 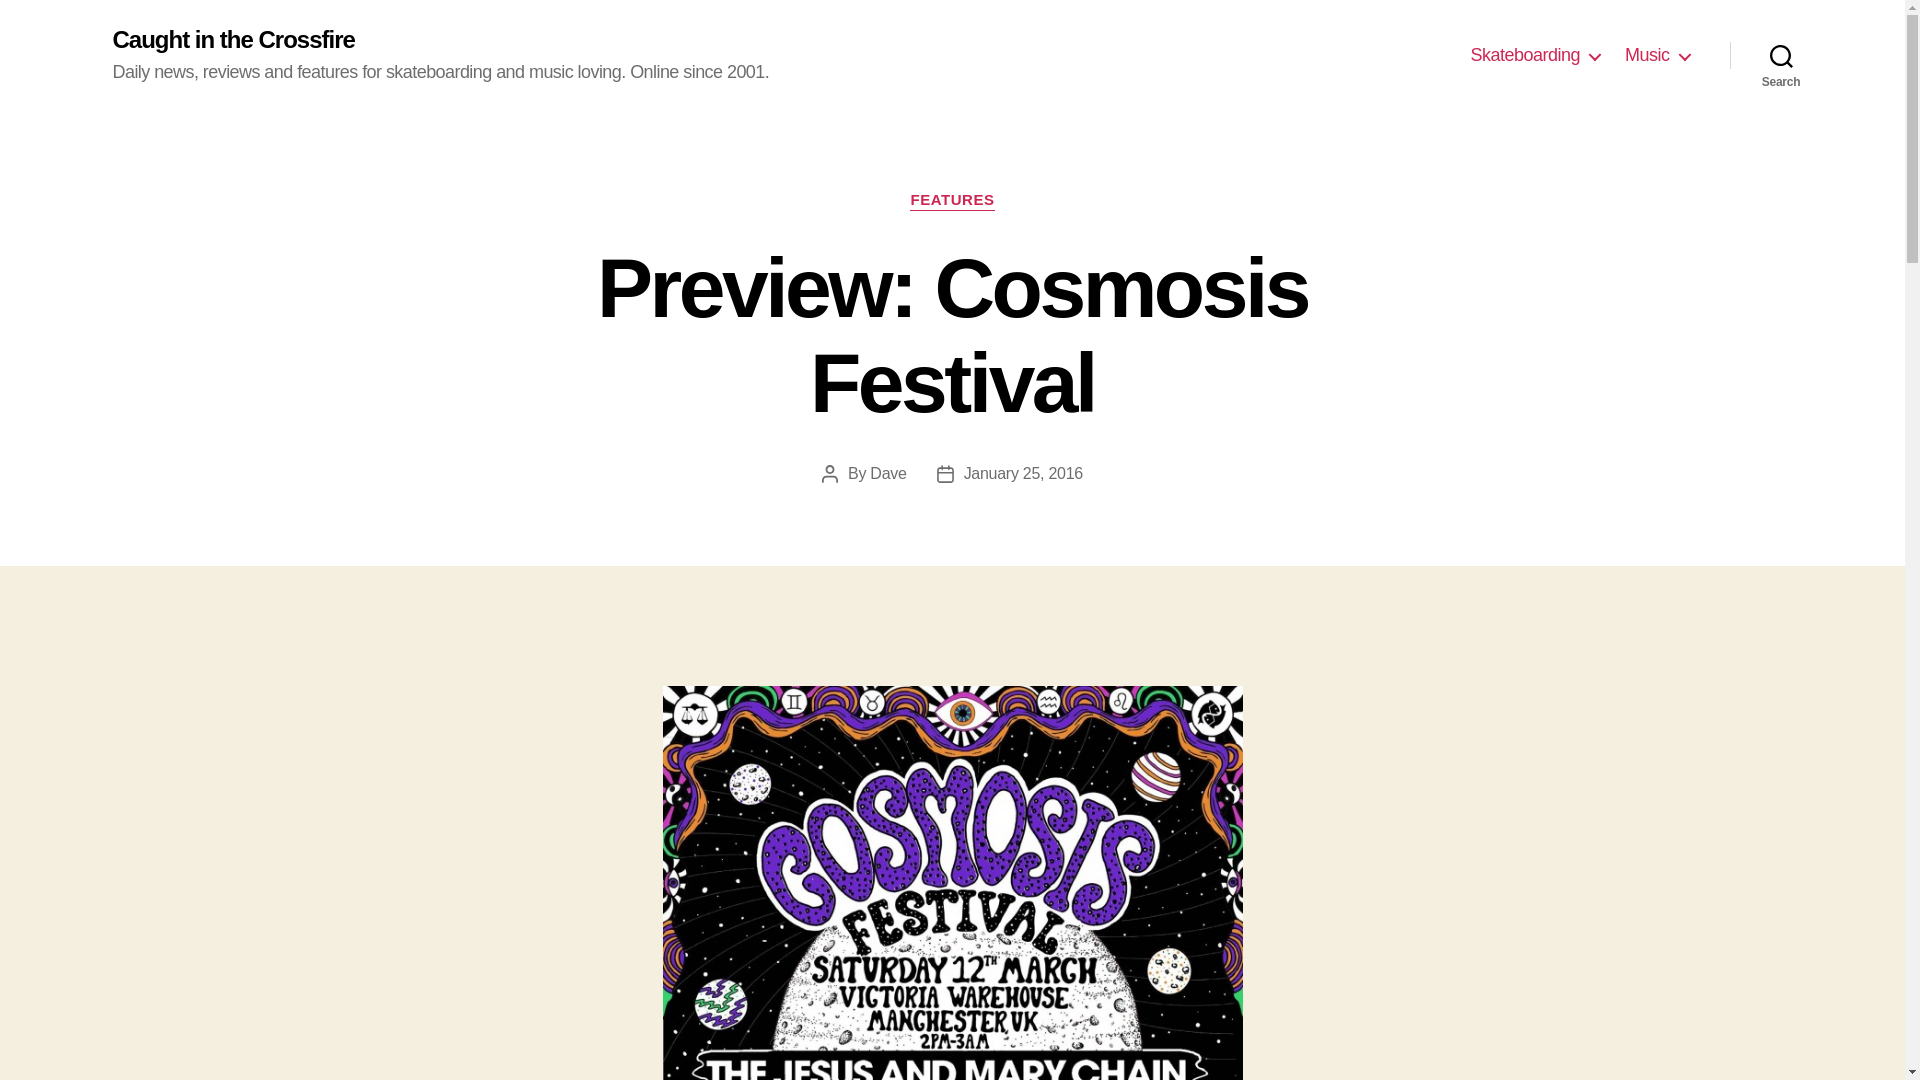 I want to click on Search, so click(x=1781, y=55).